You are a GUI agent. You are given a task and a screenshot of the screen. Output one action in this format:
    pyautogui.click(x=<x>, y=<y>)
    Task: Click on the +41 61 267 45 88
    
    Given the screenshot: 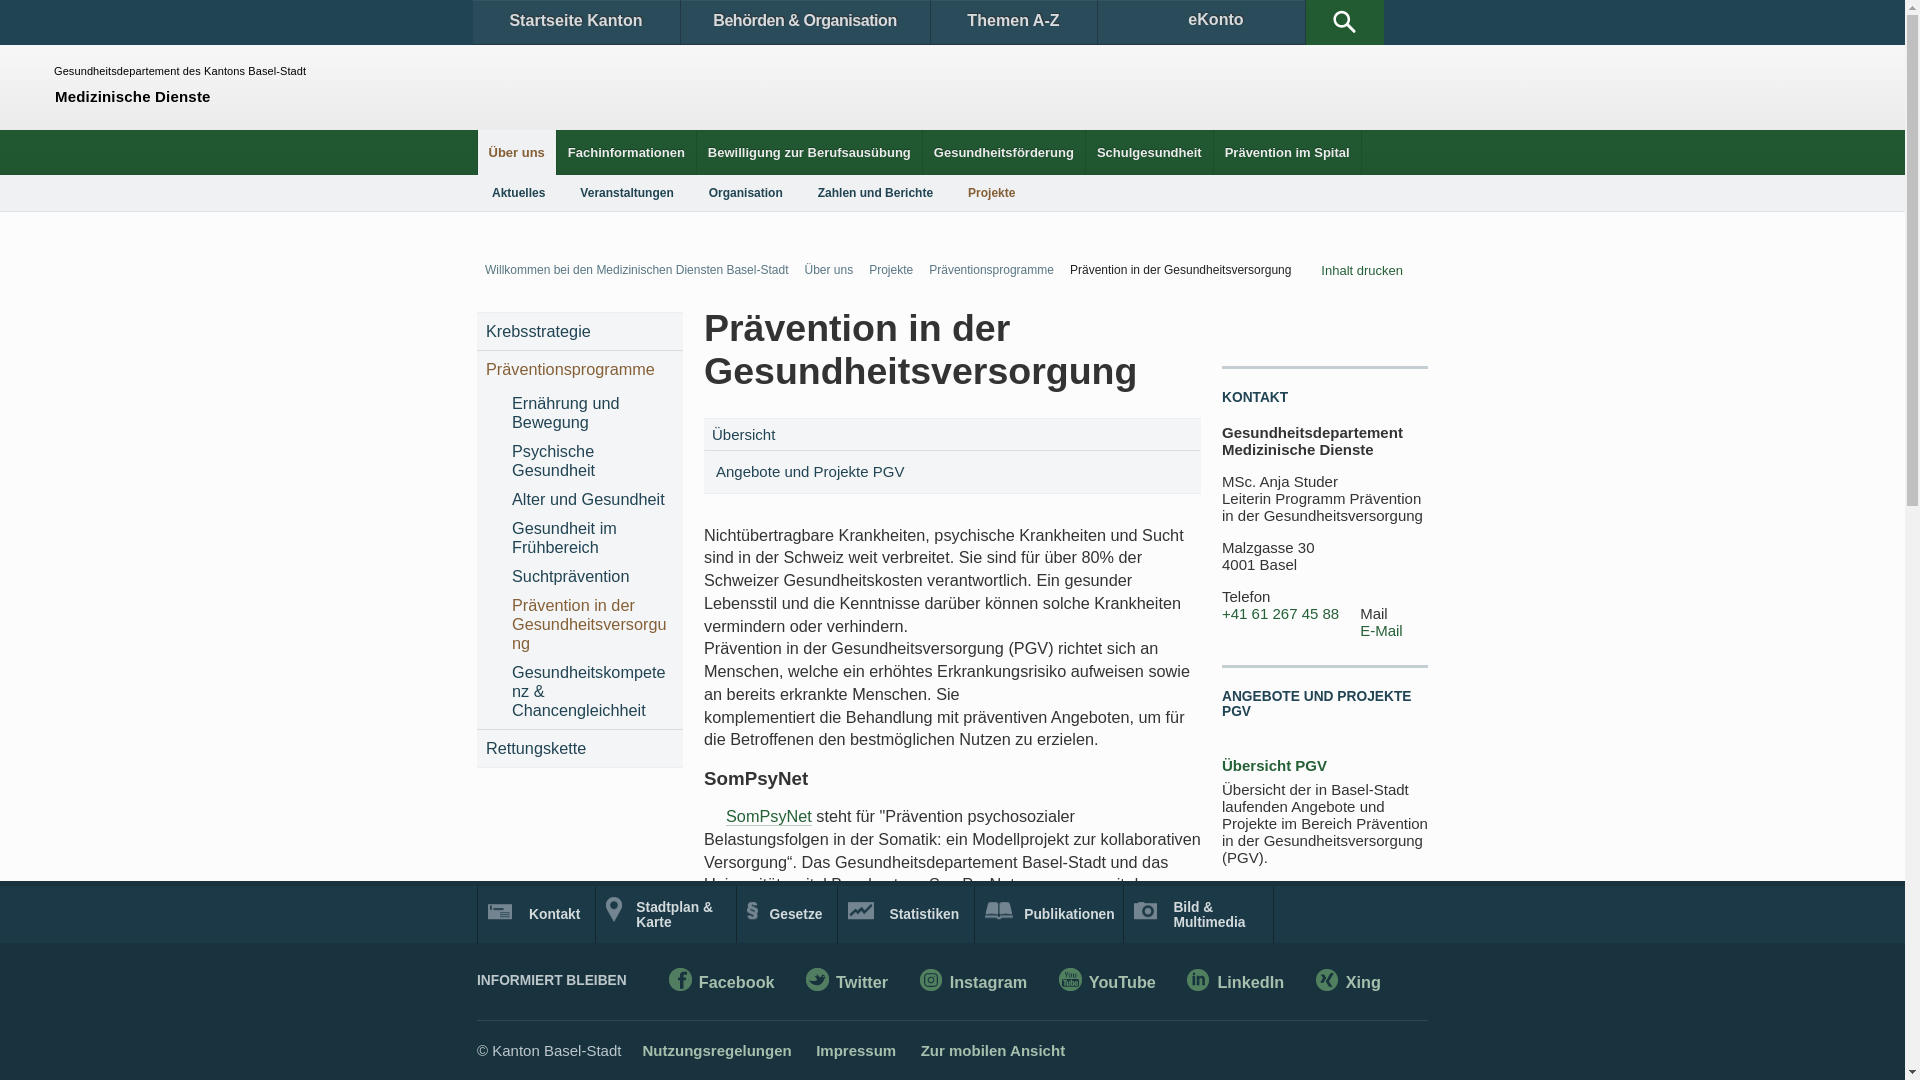 What is the action you would take?
    pyautogui.click(x=1280, y=614)
    